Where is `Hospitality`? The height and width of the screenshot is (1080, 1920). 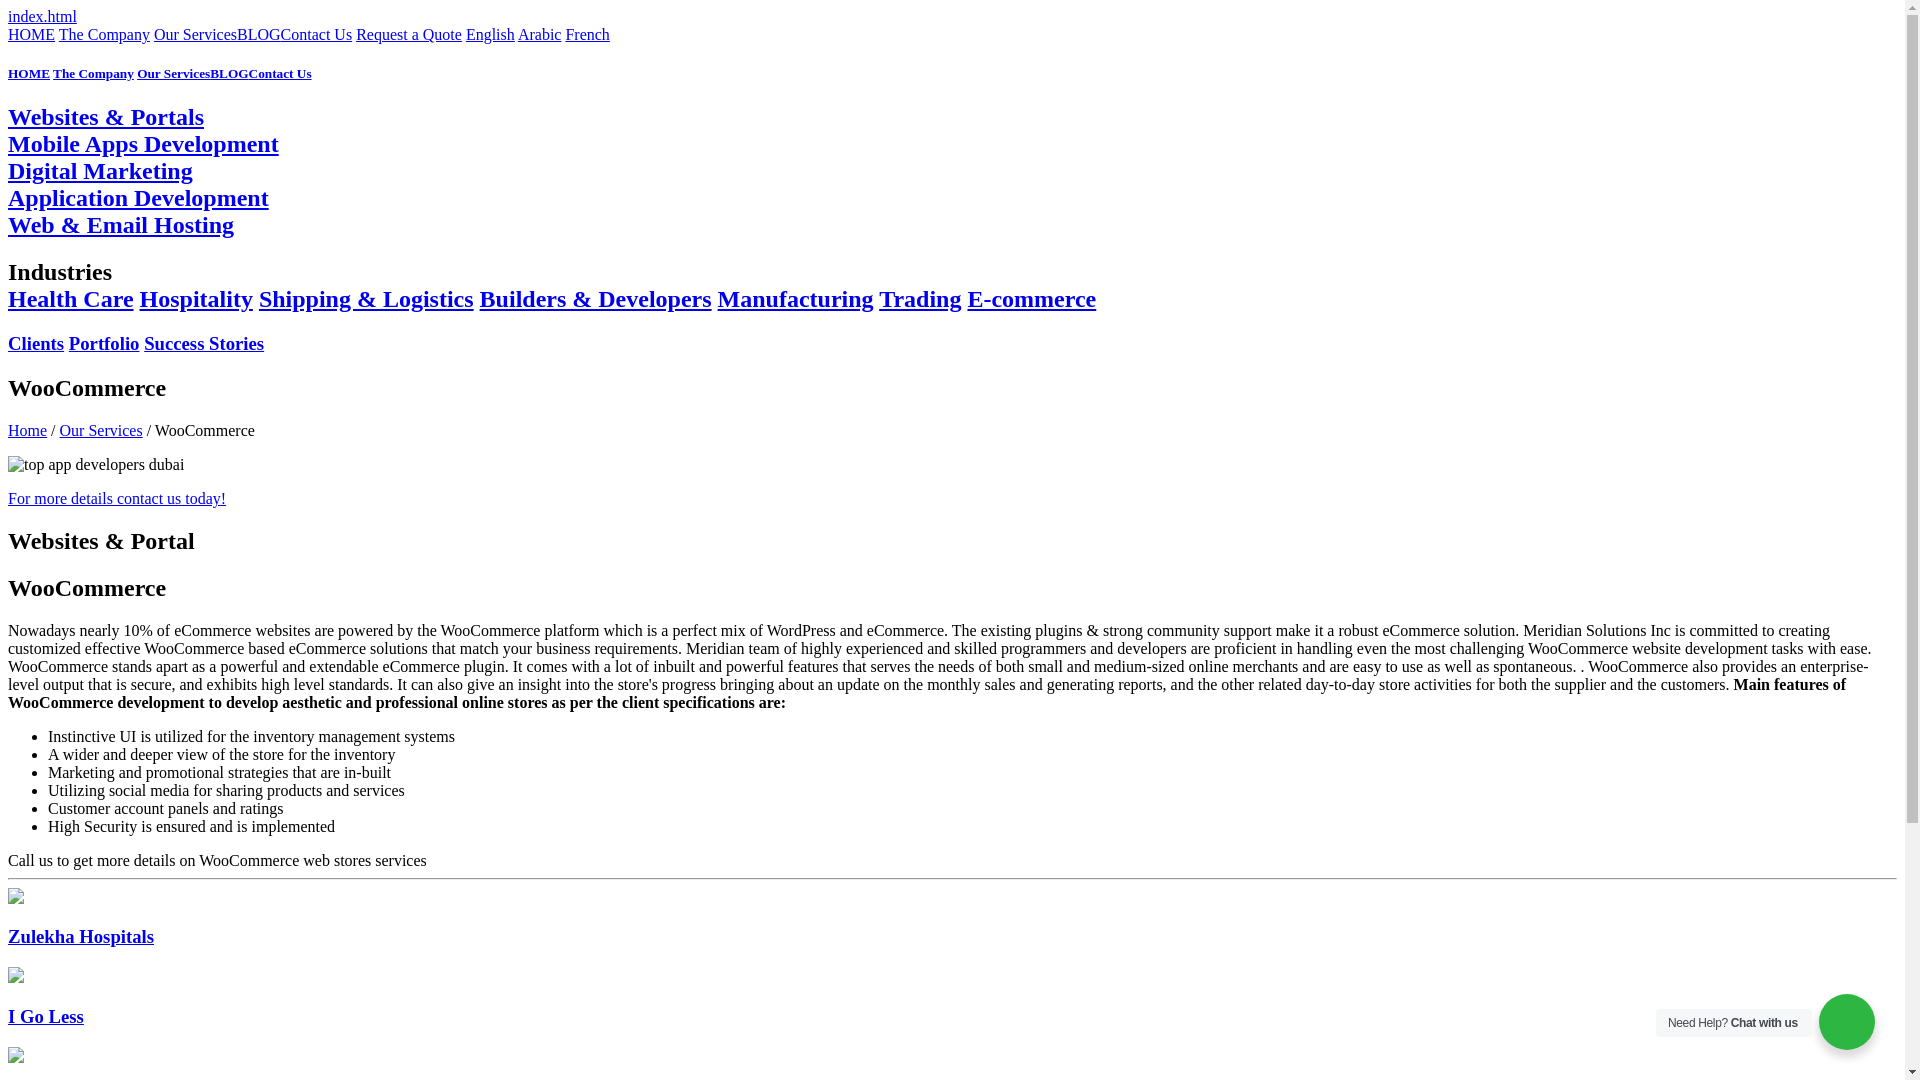 Hospitality is located at coordinates (196, 299).